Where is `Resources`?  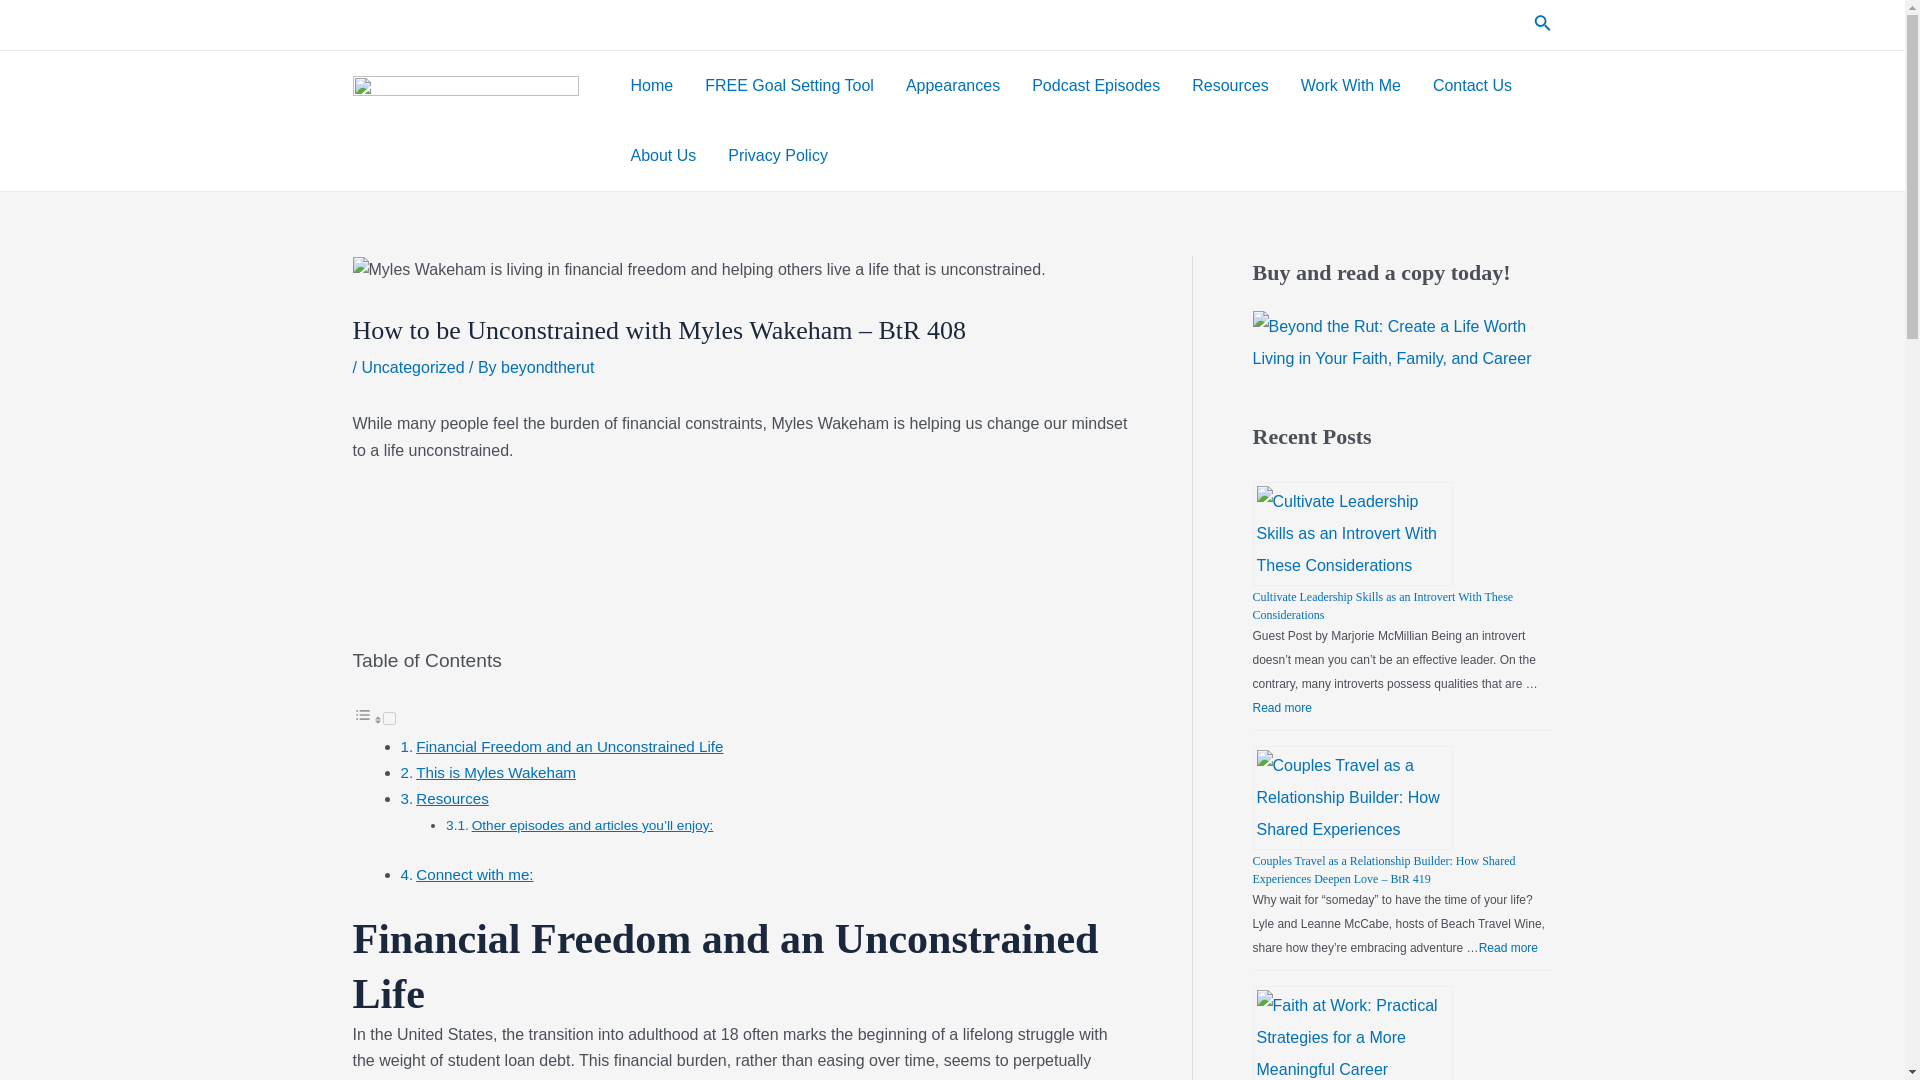 Resources is located at coordinates (452, 798).